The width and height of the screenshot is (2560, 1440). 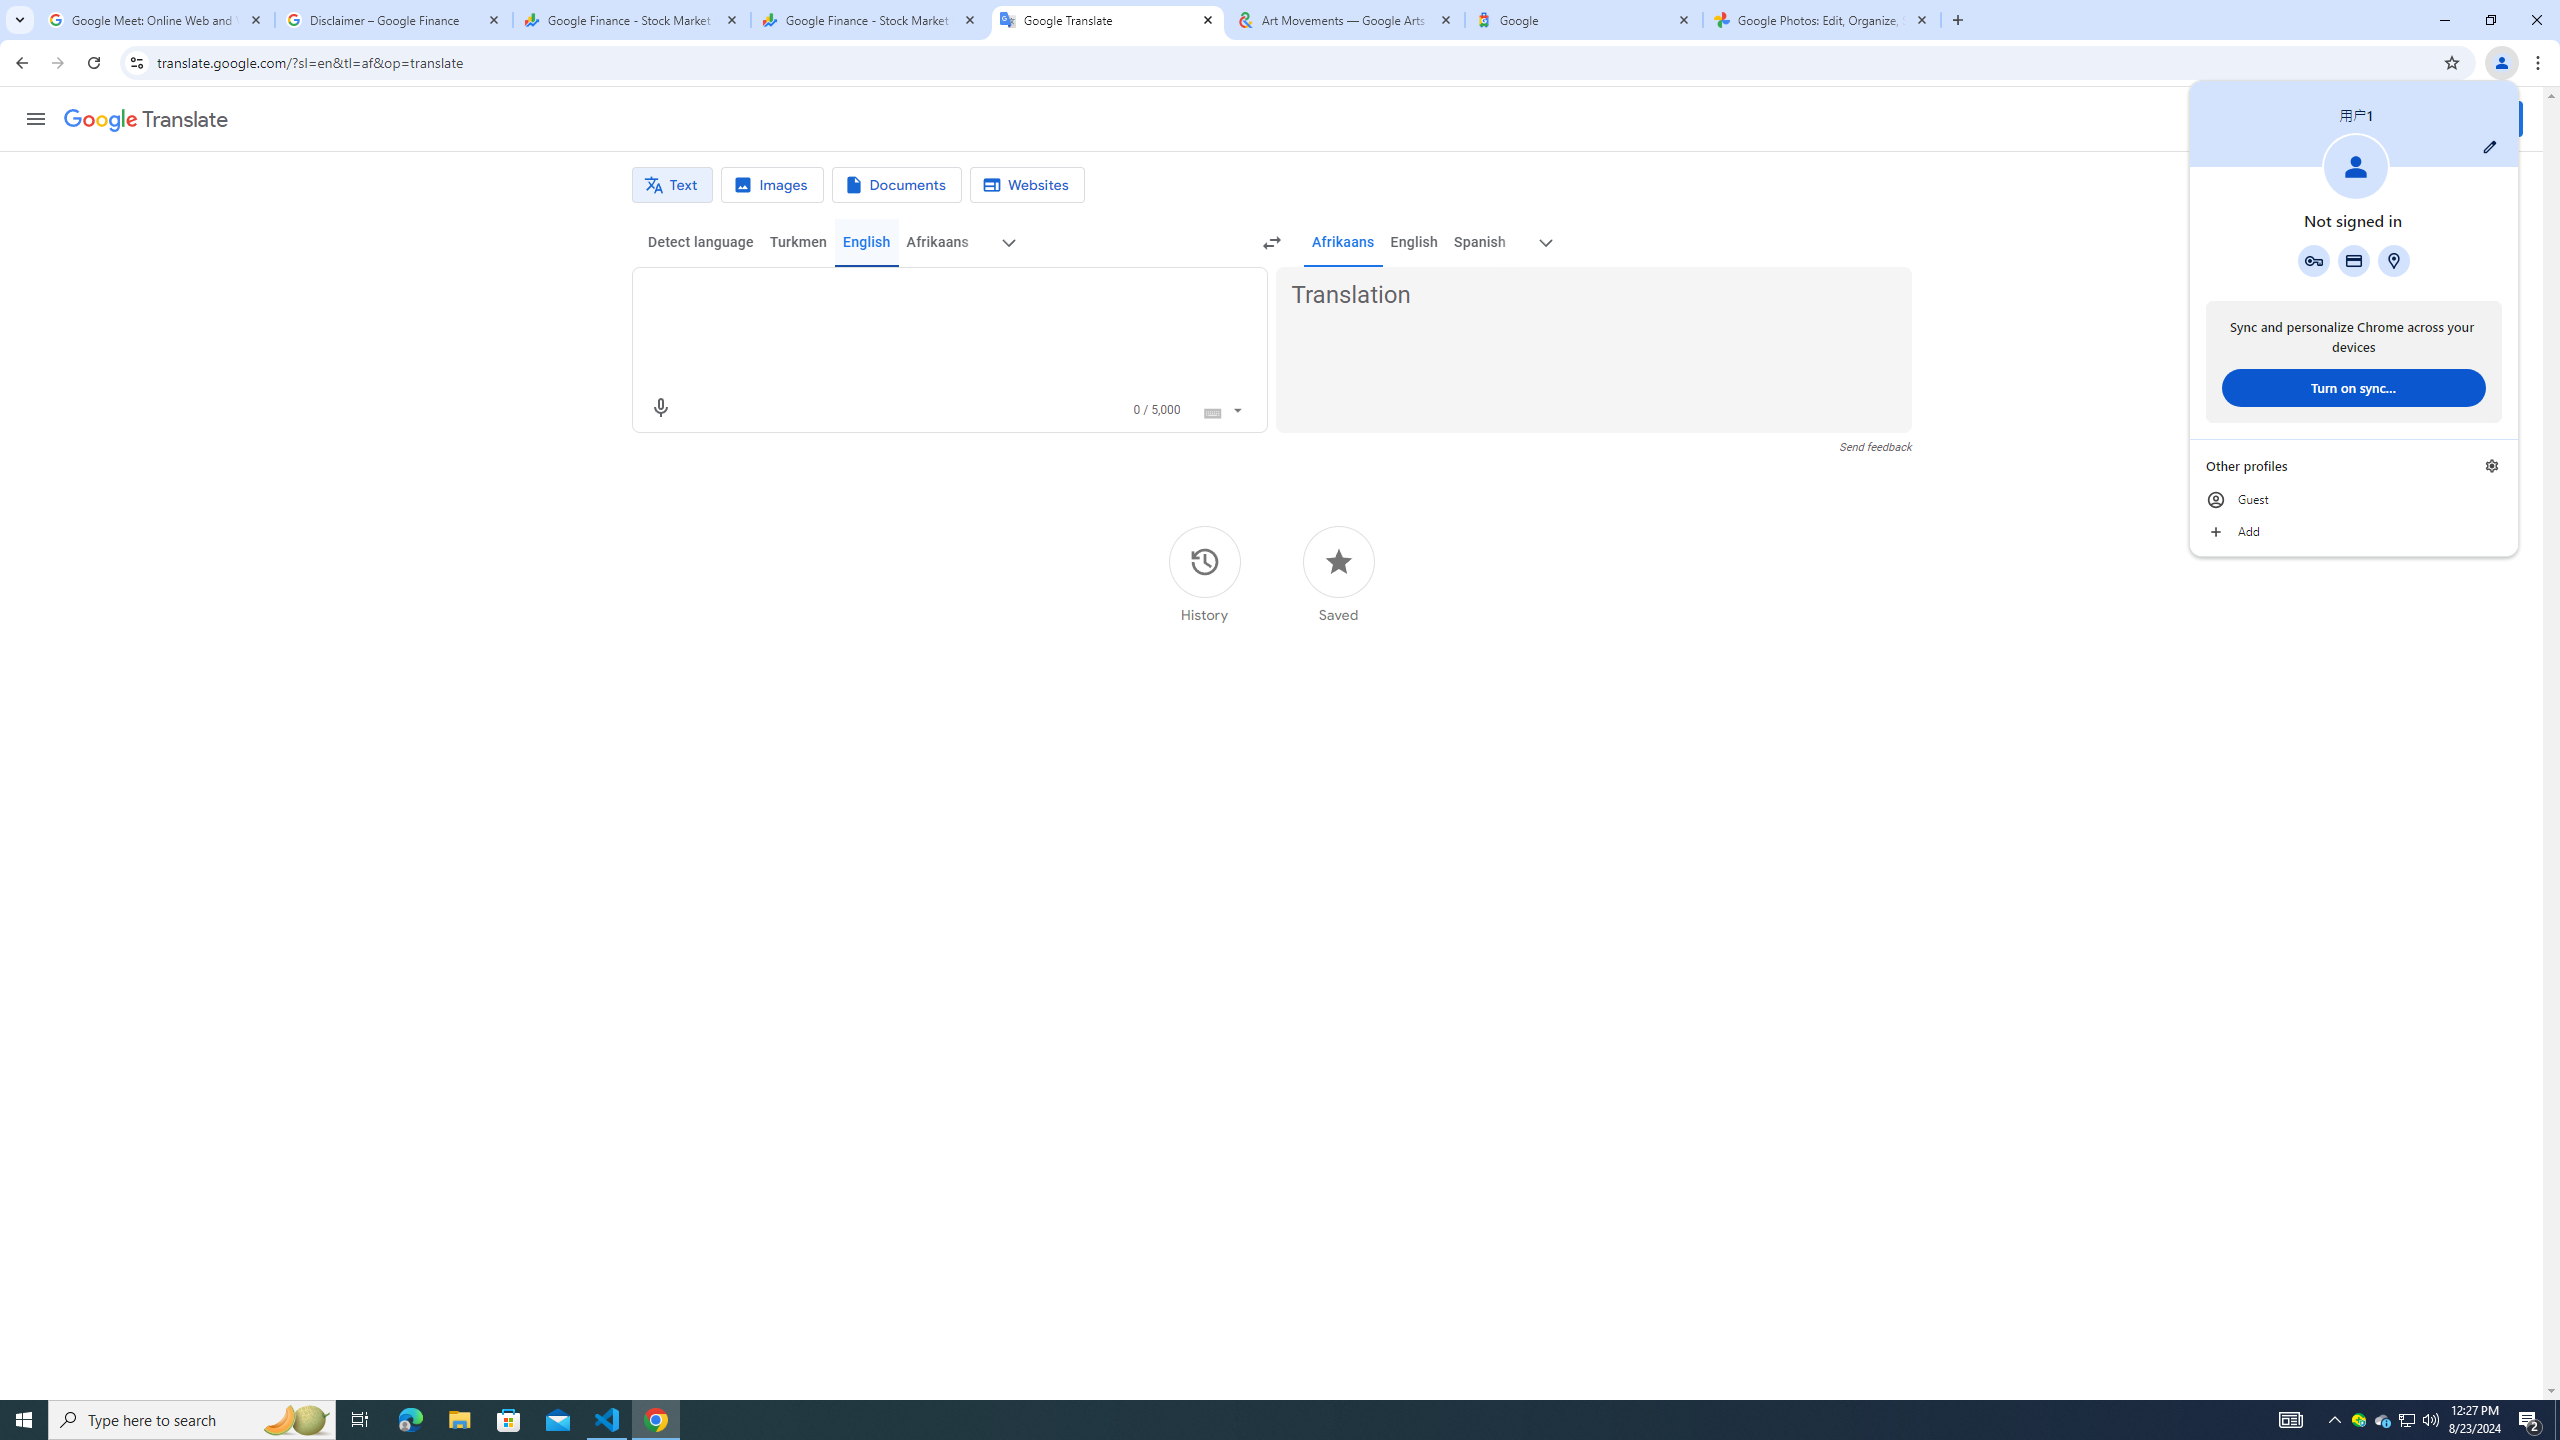 I want to click on Customize profile, so click(x=296, y=1420).